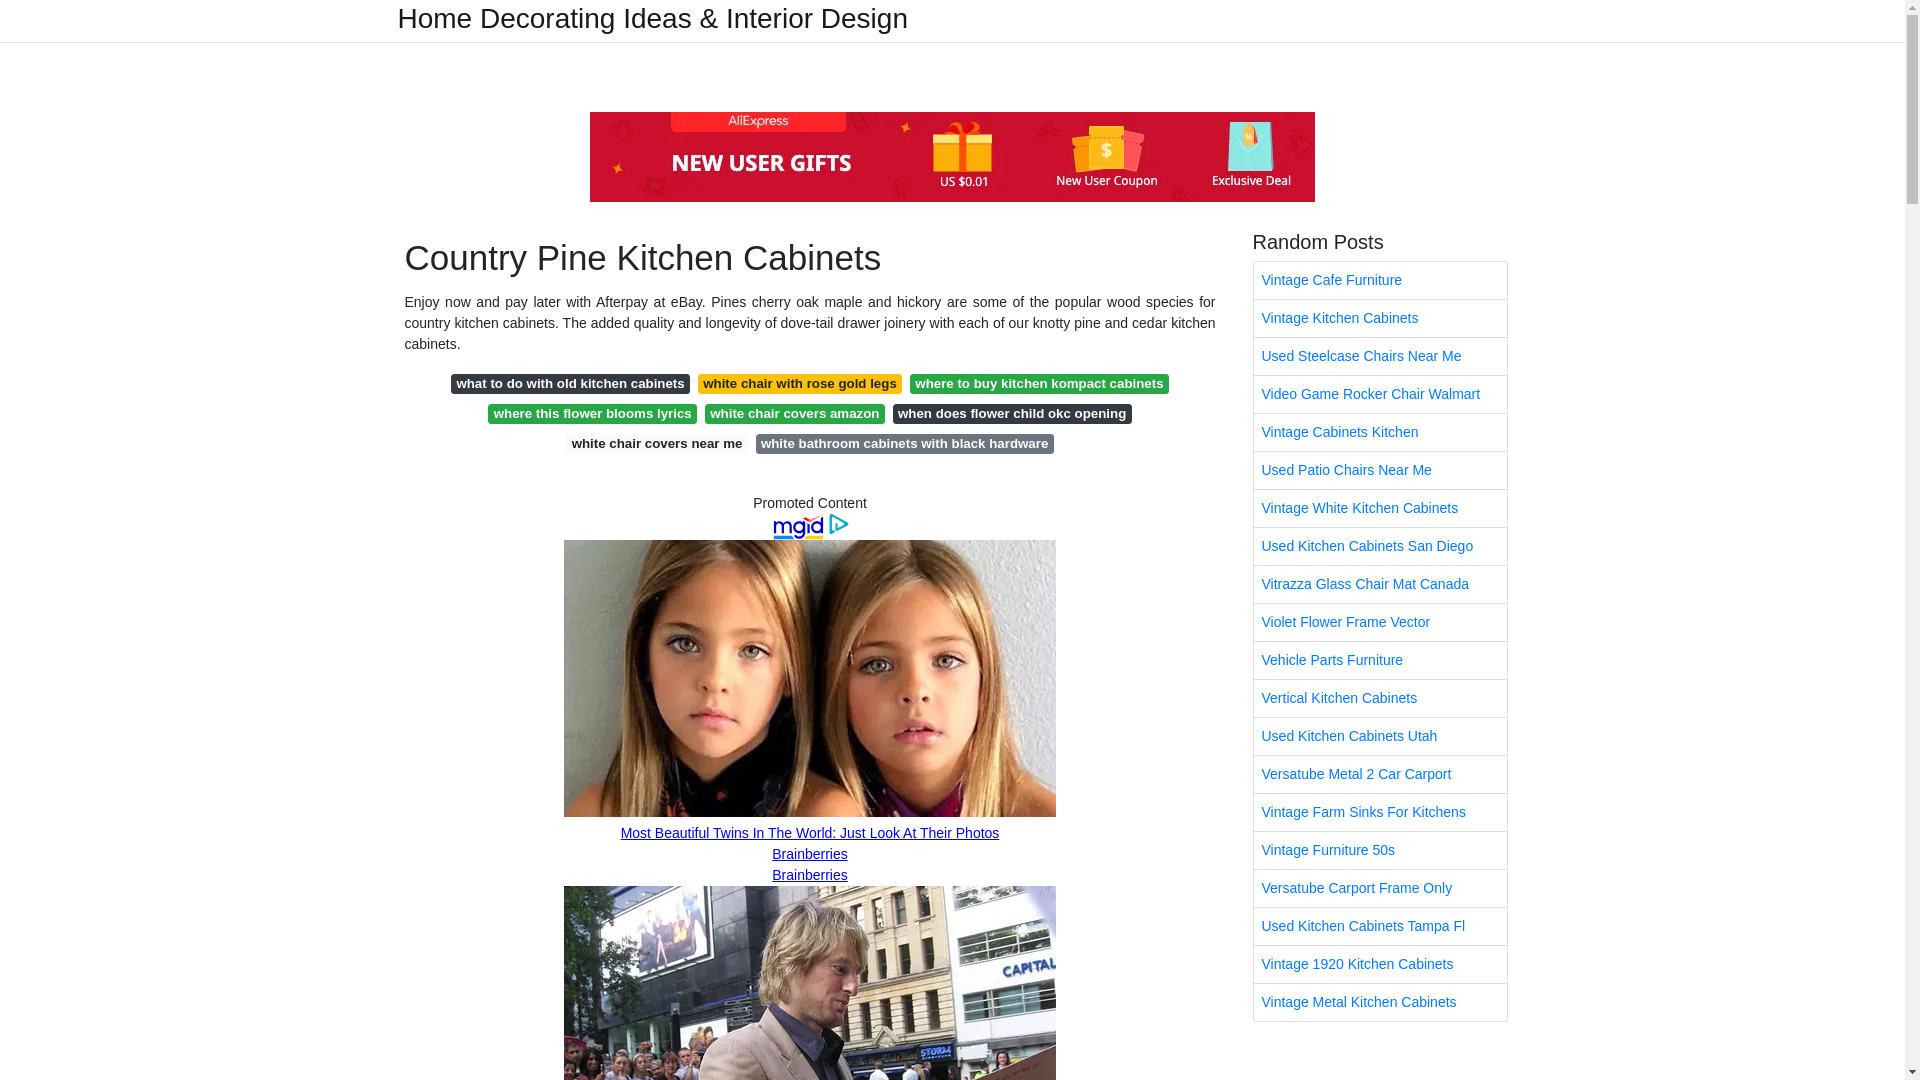 The width and height of the screenshot is (1920, 1080). What do you see at coordinates (1040, 384) in the screenshot?
I see `where to buy kitchen kompact cabinets` at bounding box center [1040, 384].